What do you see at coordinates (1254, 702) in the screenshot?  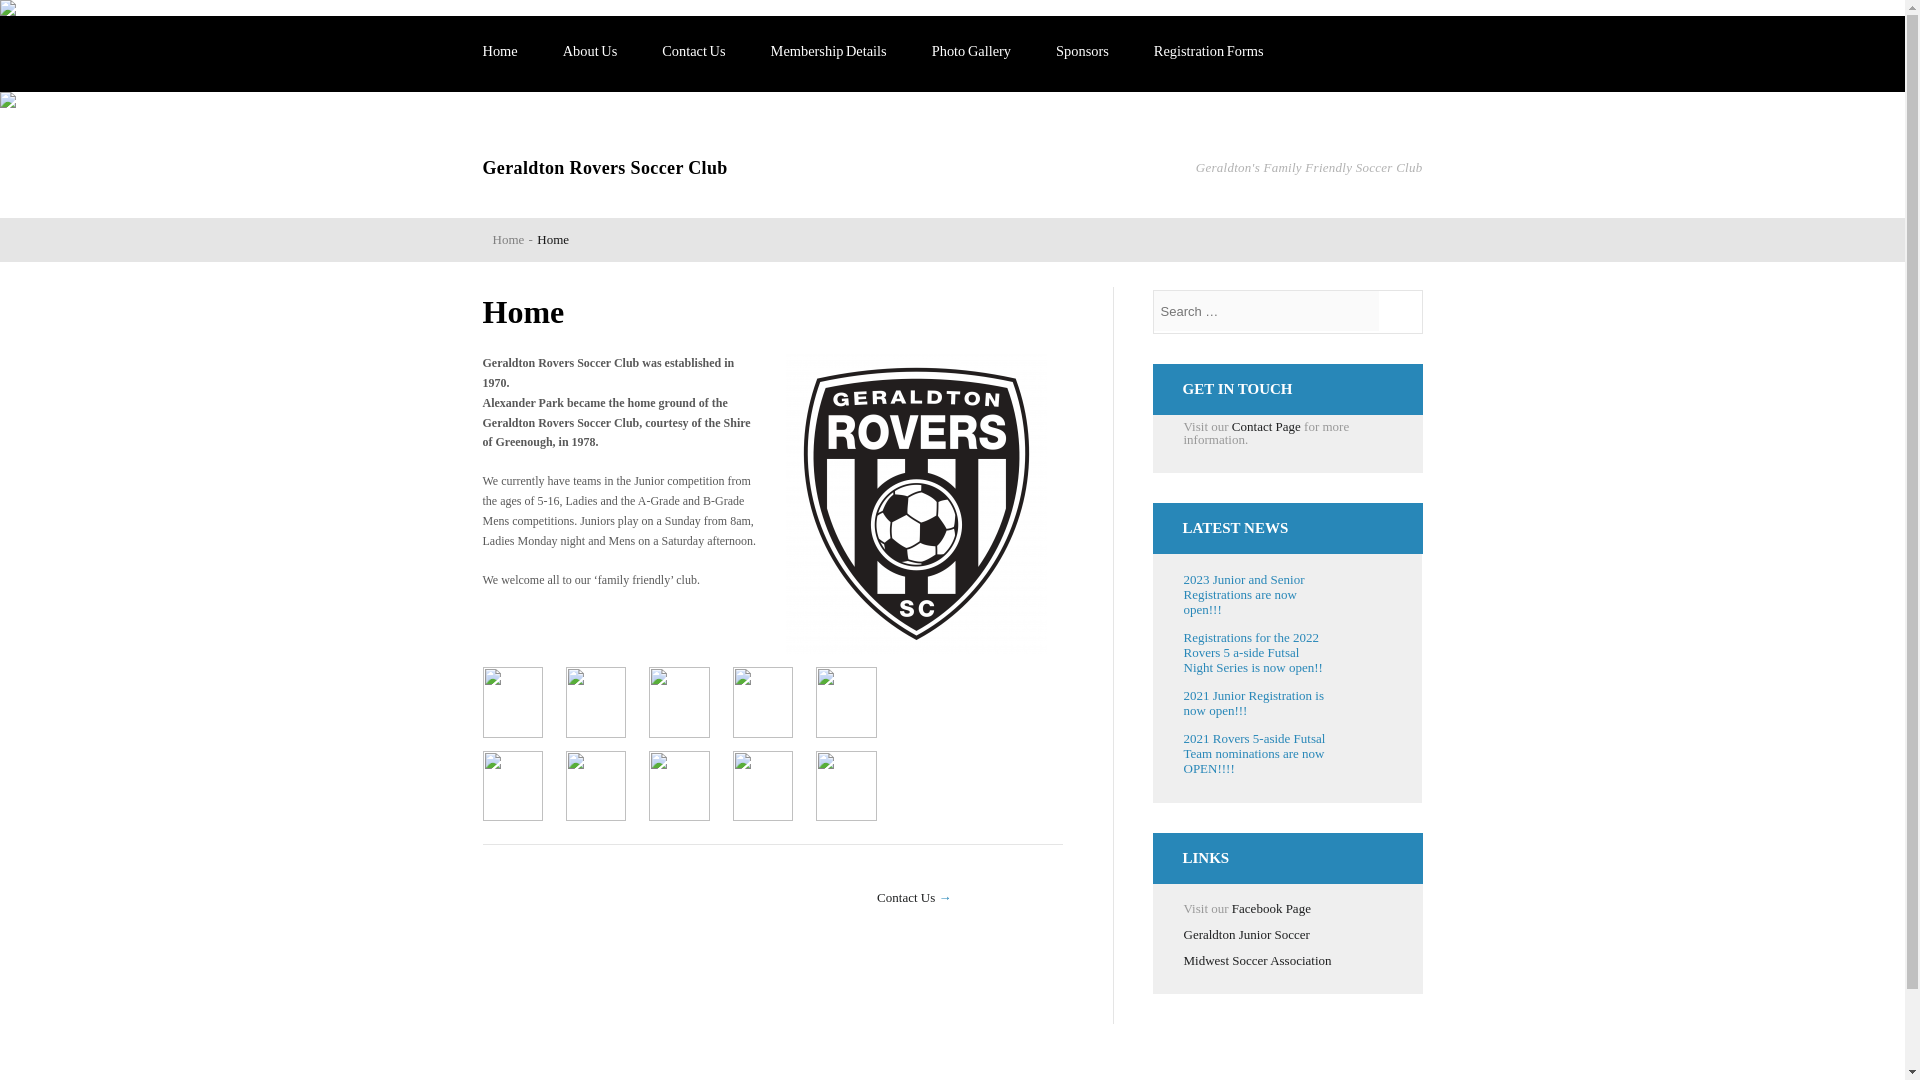 I see `2021 Junior Registration is now open!!!` at bounding box center [1254, 702].